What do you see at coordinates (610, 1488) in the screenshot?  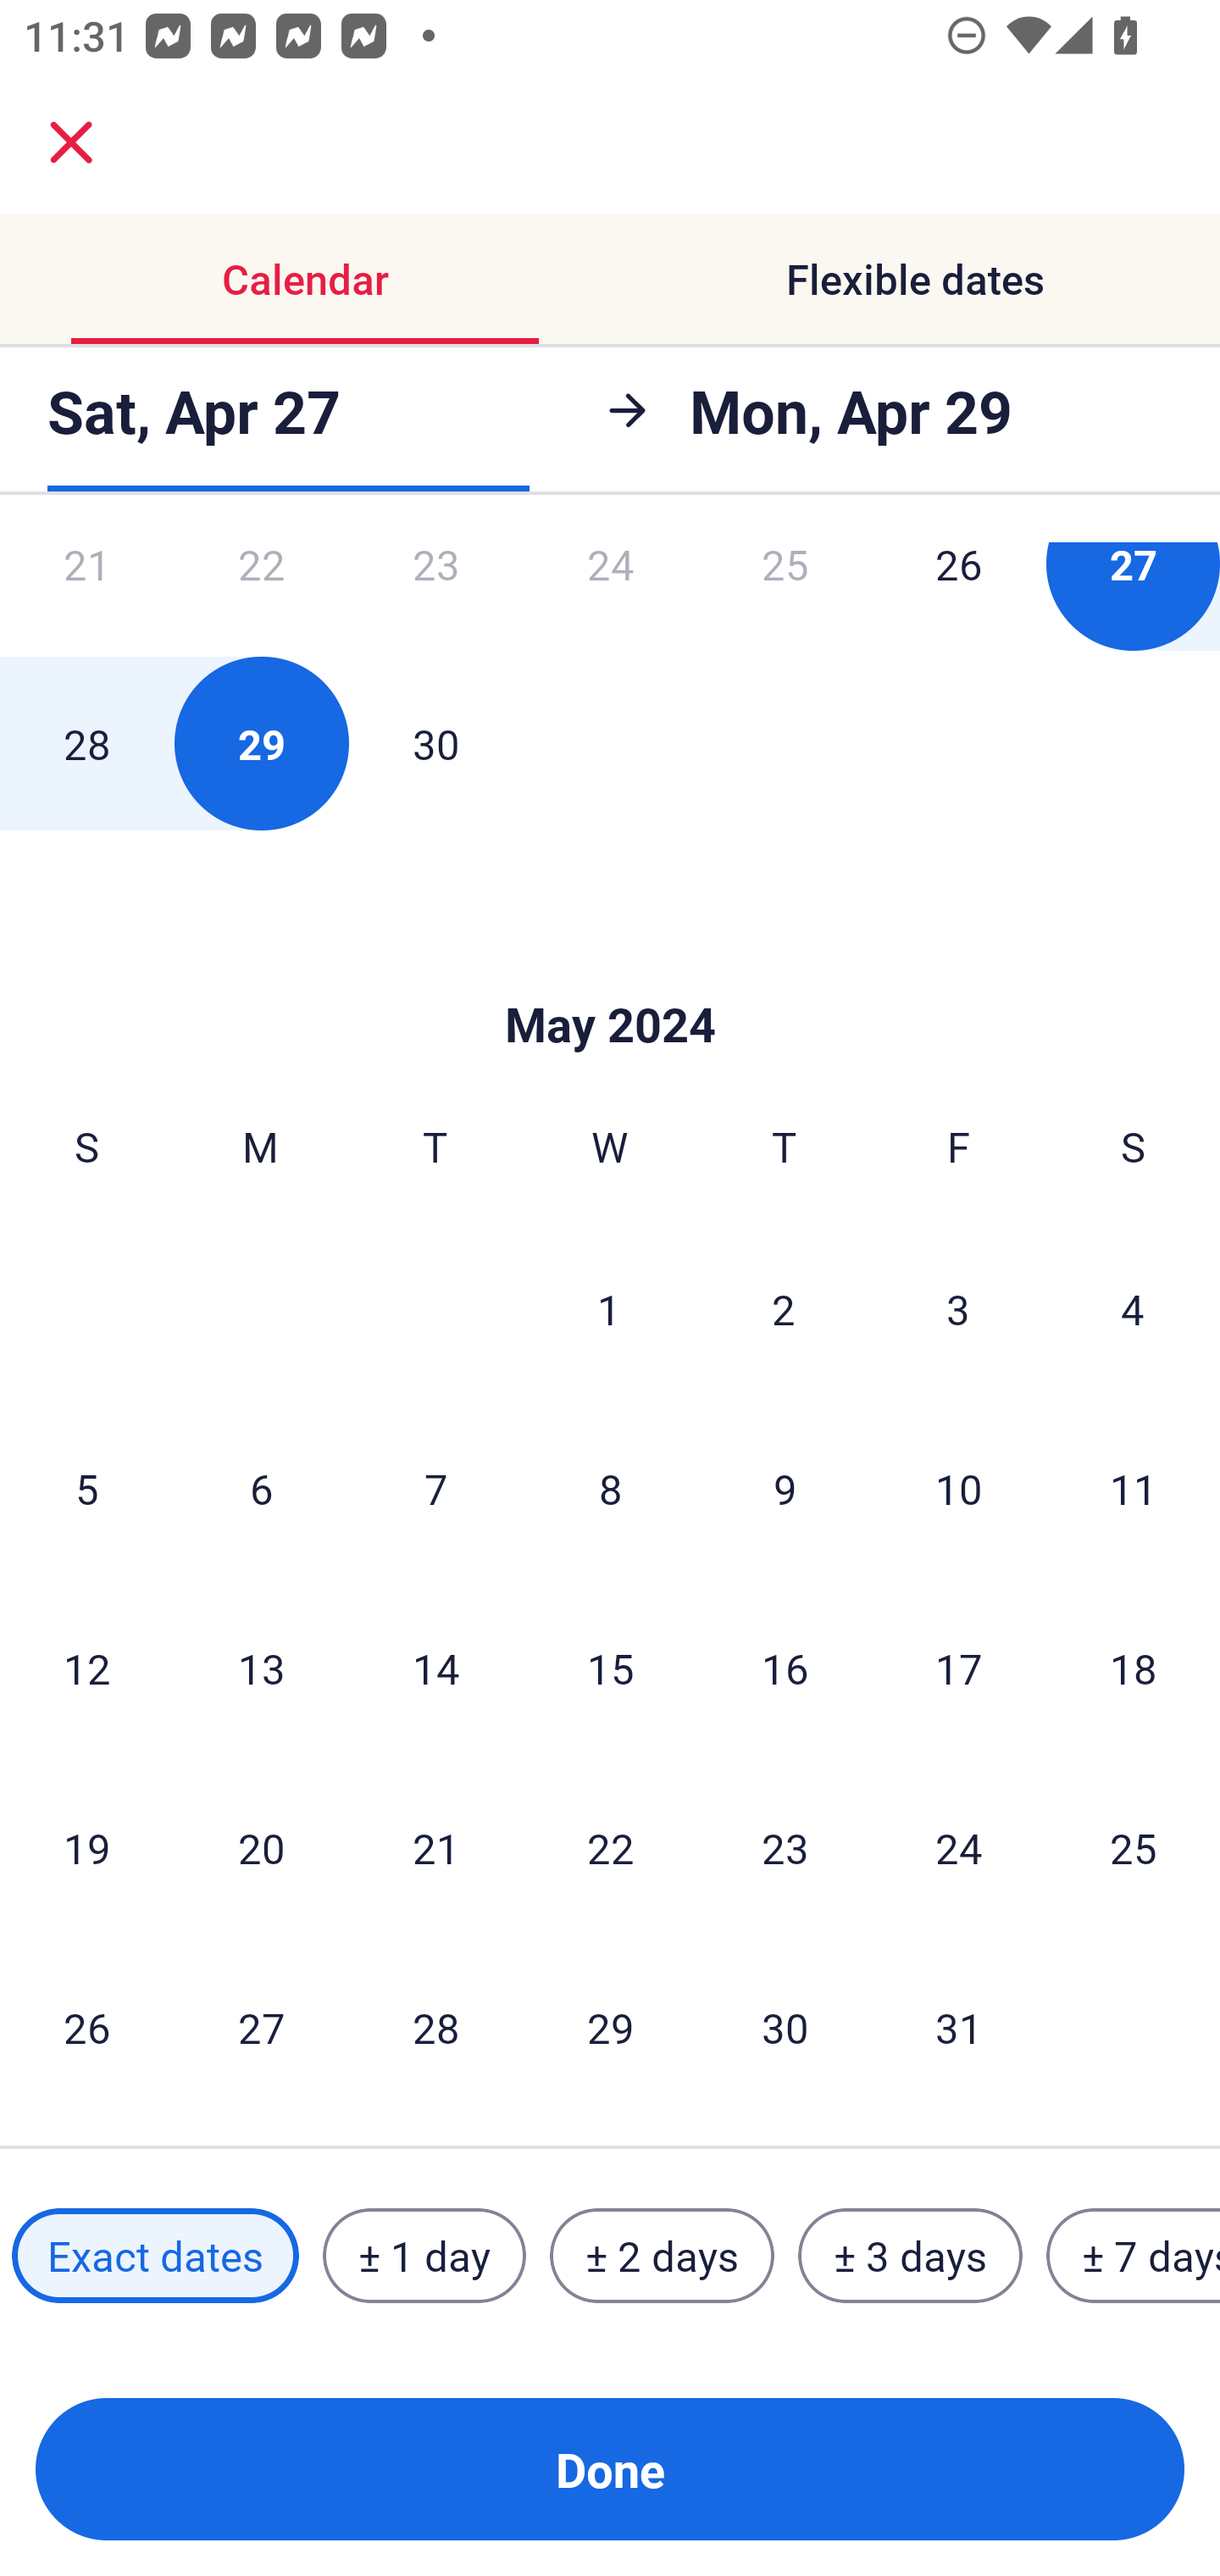 I see `8 Wednesday, May 8, 2024` at bounding box center [610, 1488].